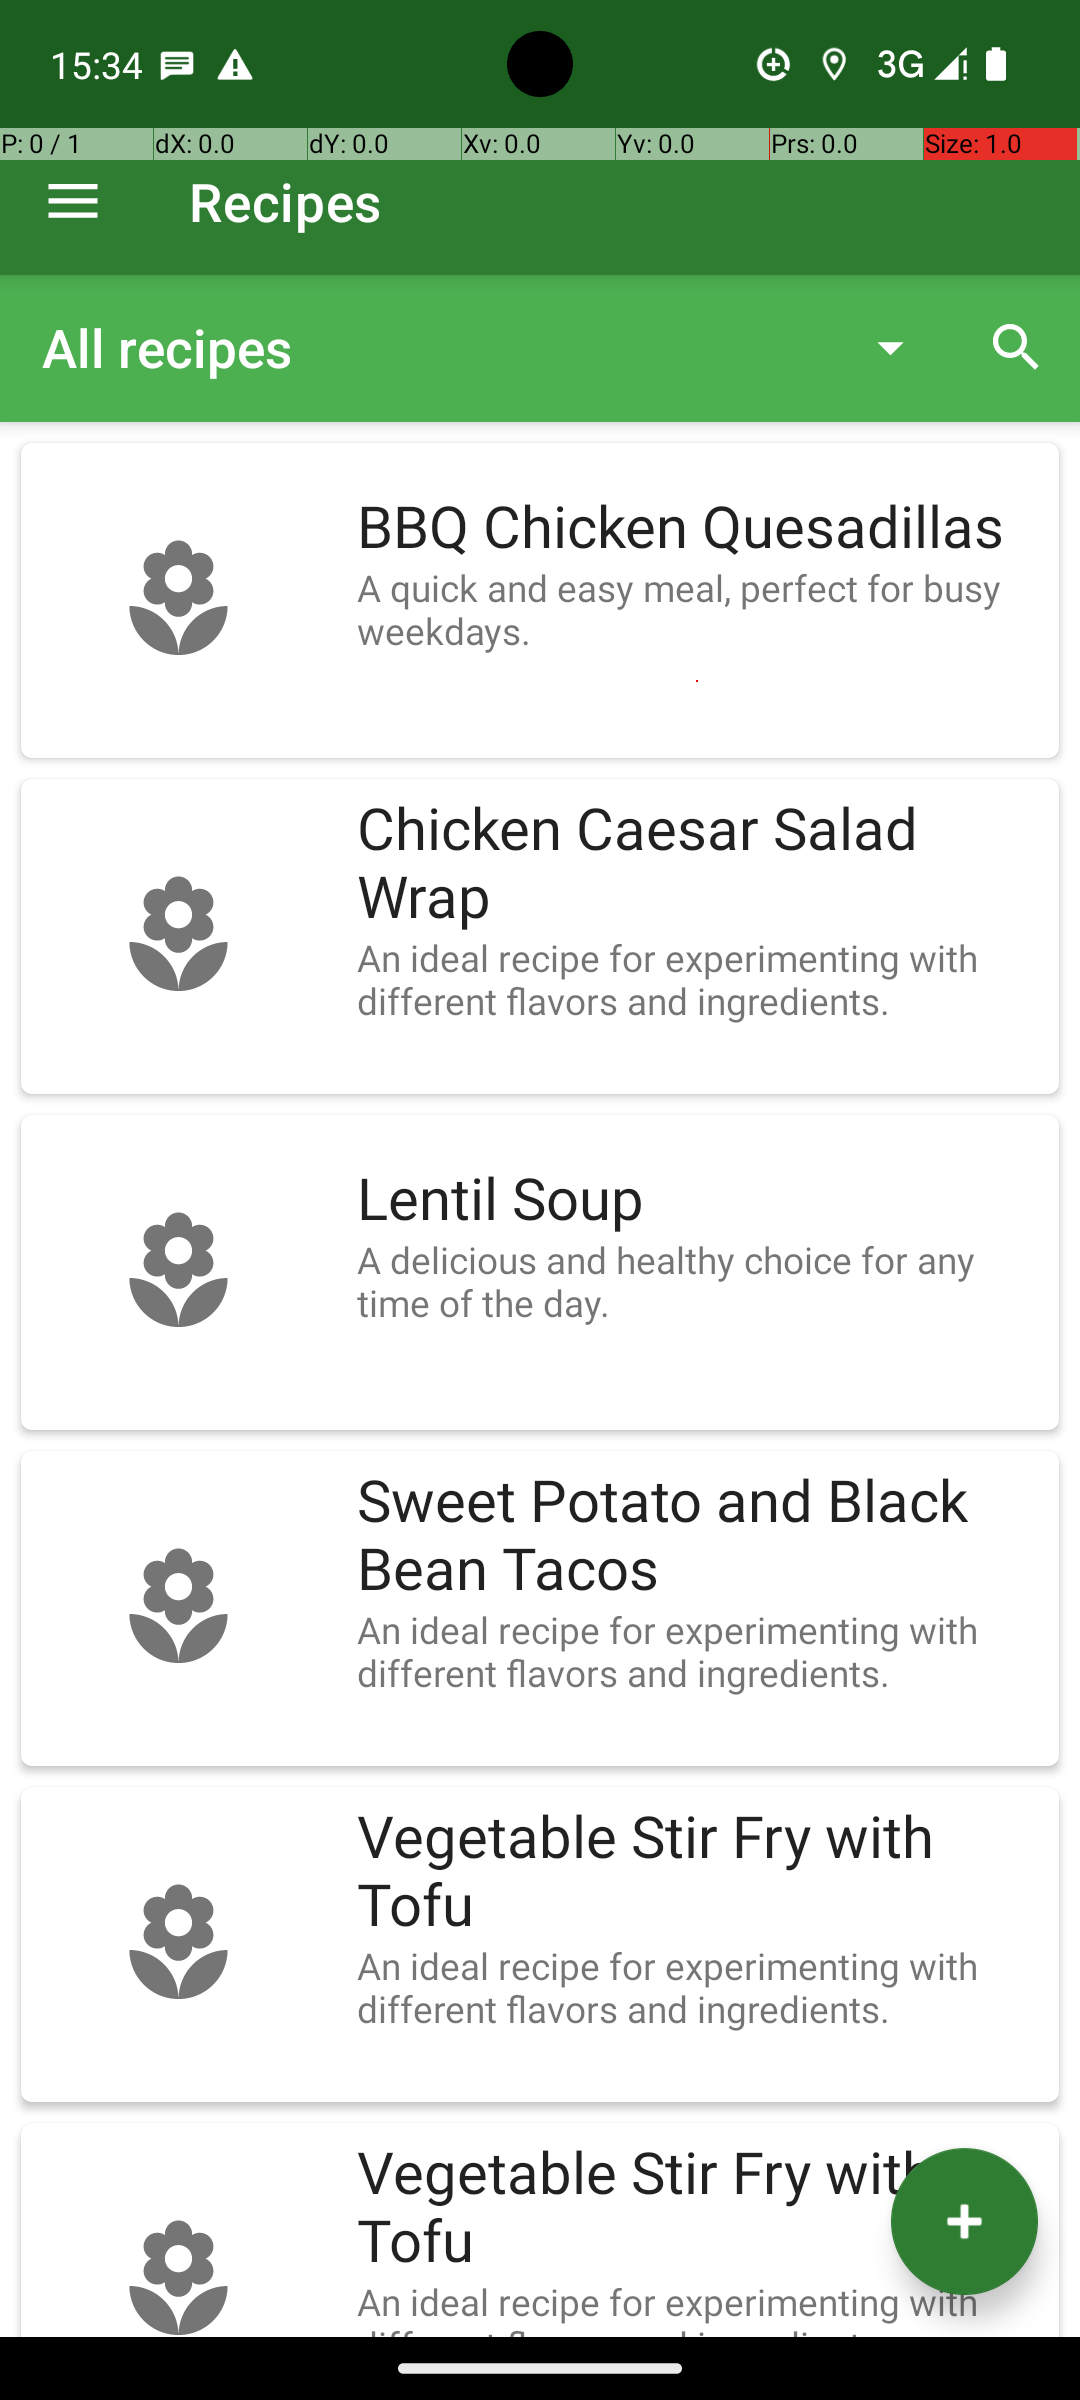 The height and width of the screenshot is (2400, 1080). Describe the element at coordinates (698, 864) in the screenshot. I see `Chicken Caesar Salad Wrap` at that location.